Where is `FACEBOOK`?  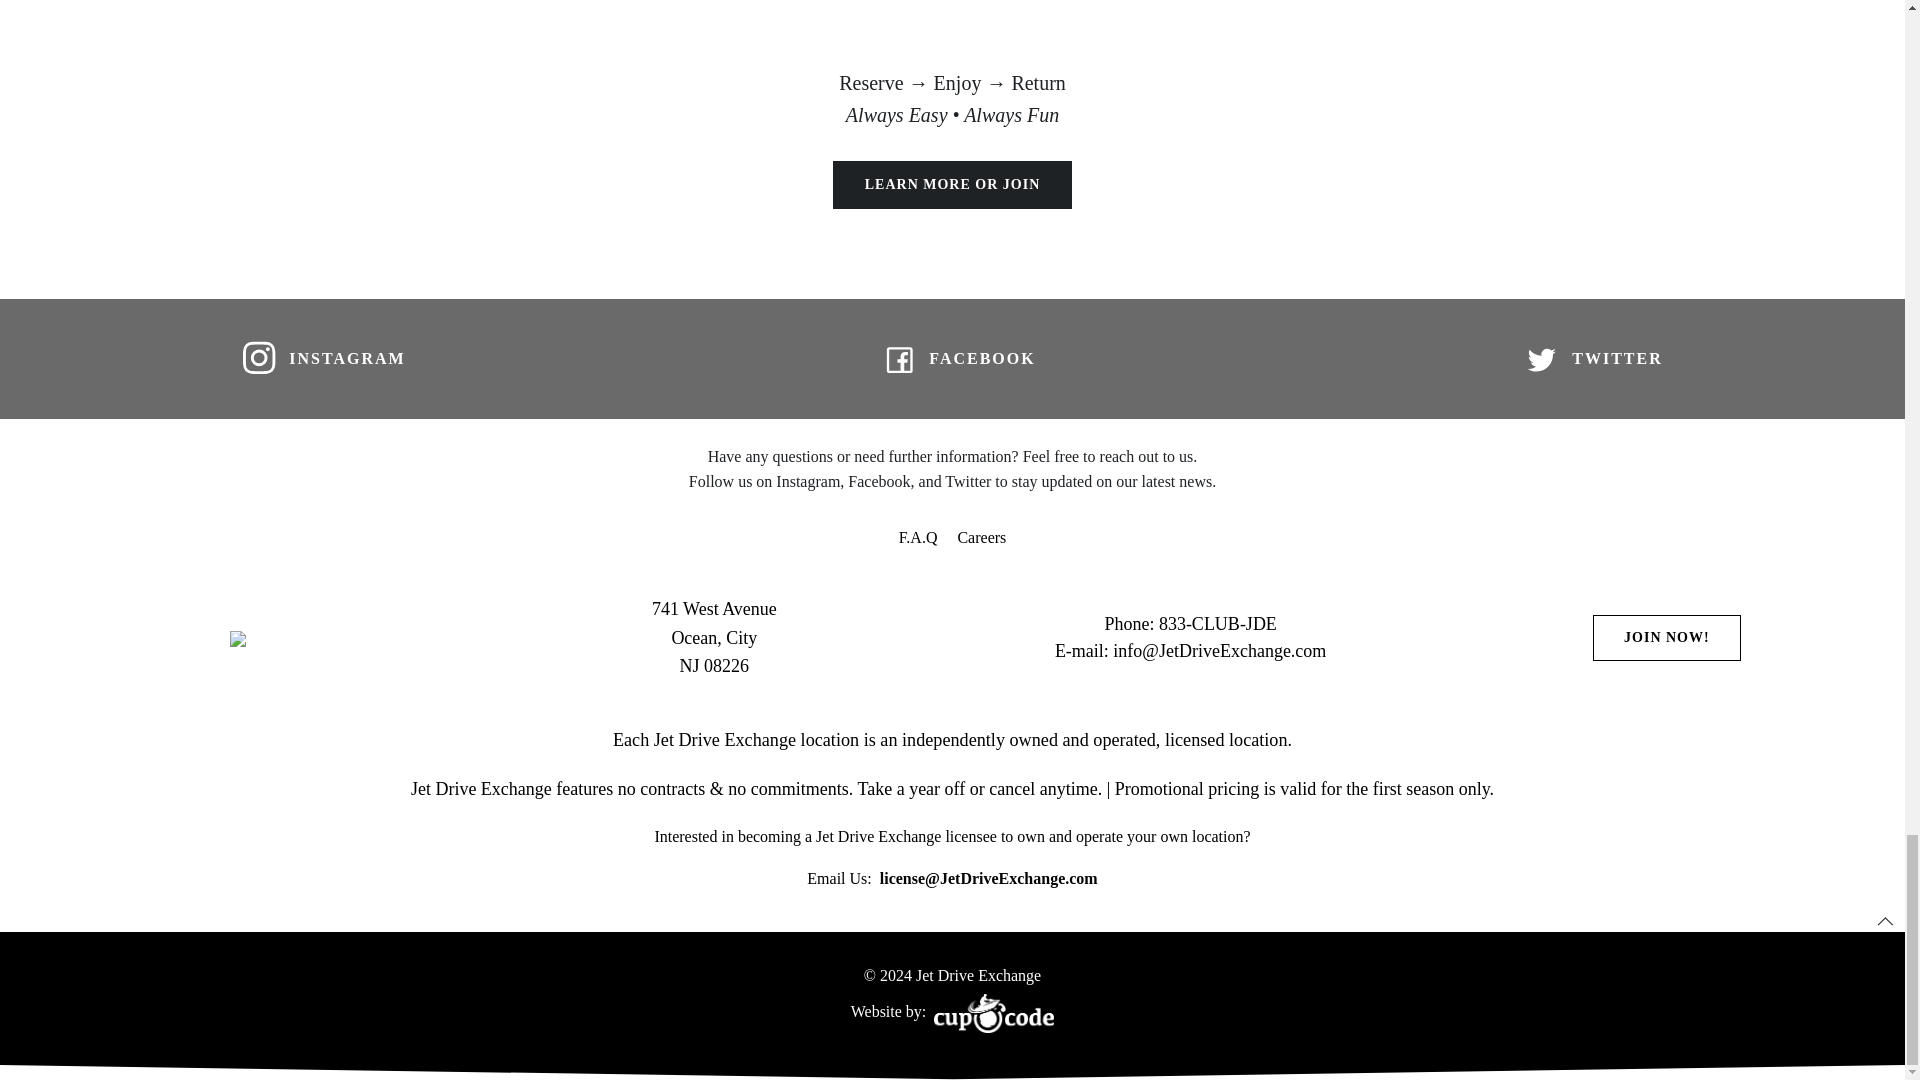 FACEBOOK is located at coordinates (952, 359).